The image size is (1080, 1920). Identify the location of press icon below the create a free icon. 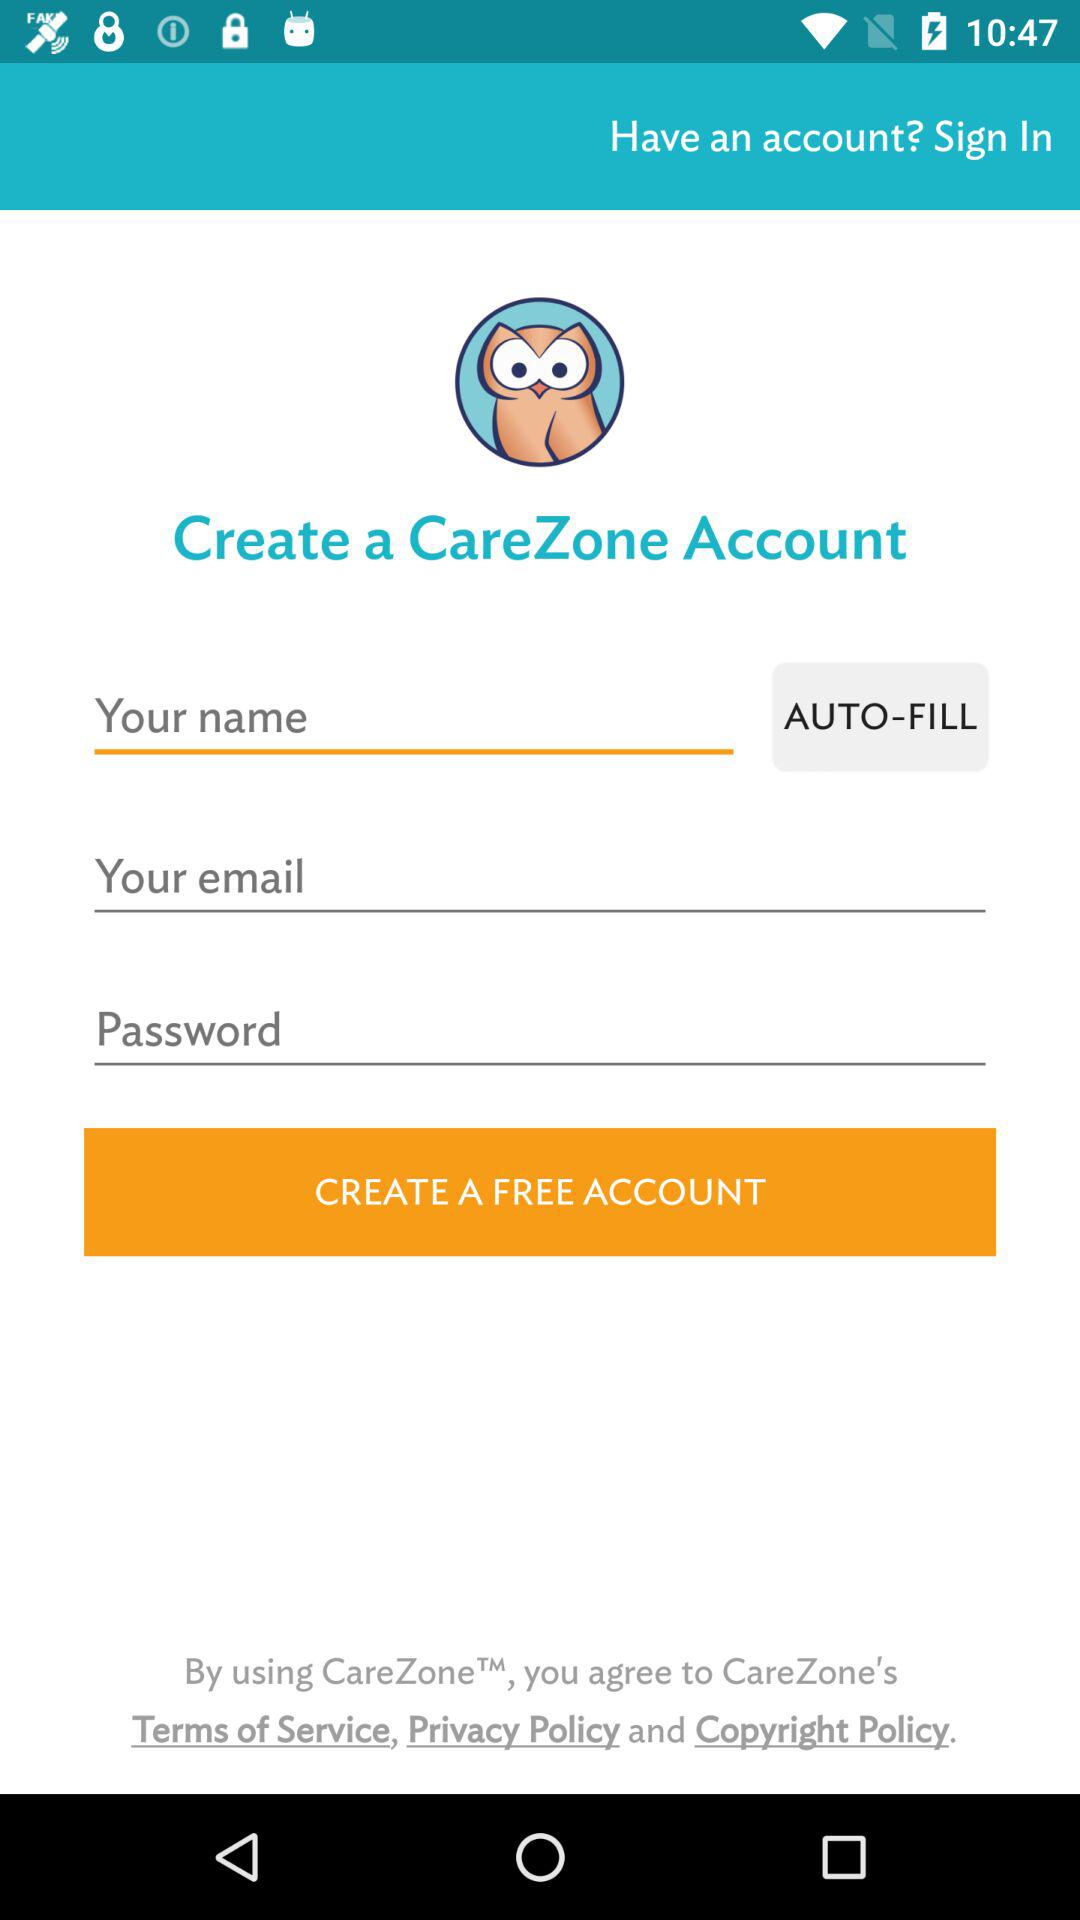
(540, 1700).